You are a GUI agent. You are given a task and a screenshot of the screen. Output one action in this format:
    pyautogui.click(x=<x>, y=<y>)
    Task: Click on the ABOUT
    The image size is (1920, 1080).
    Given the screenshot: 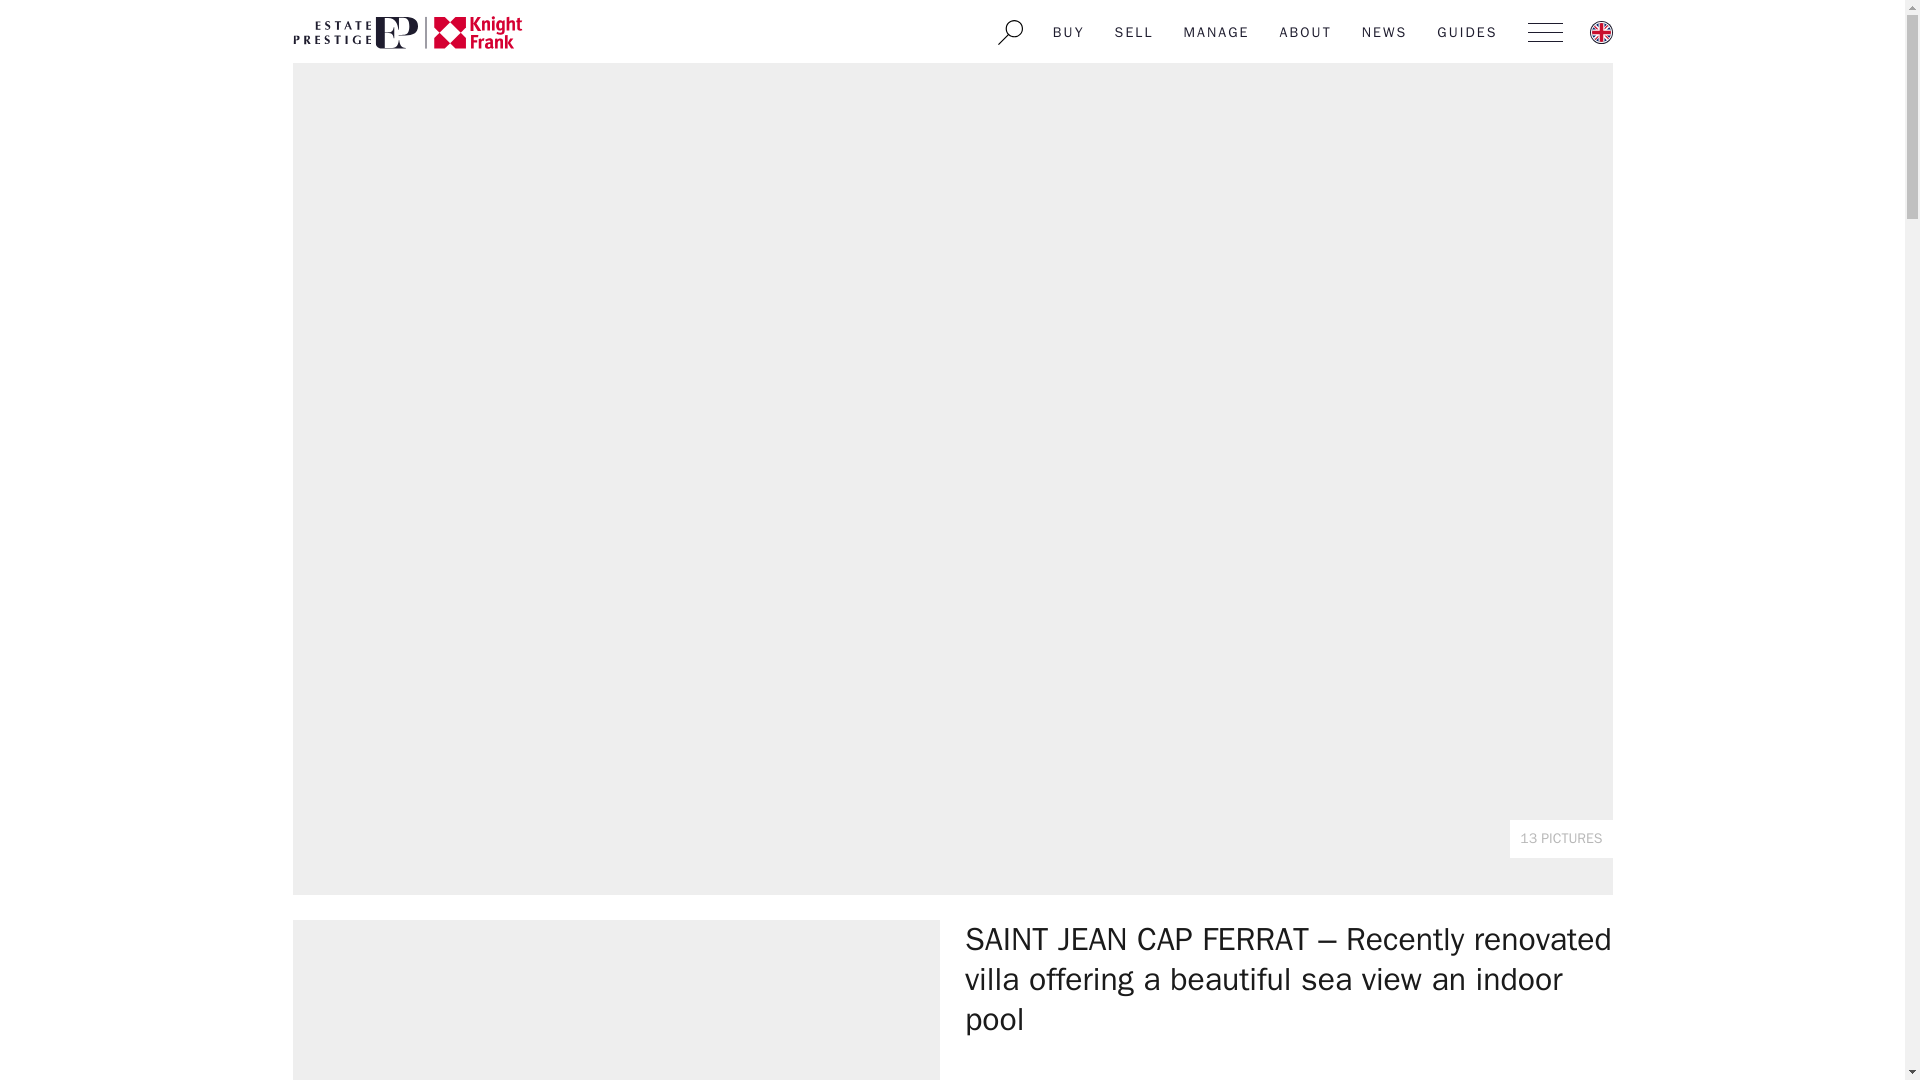 What is the action you would take?
    pyautogui.click(x=1306, y=32)
    